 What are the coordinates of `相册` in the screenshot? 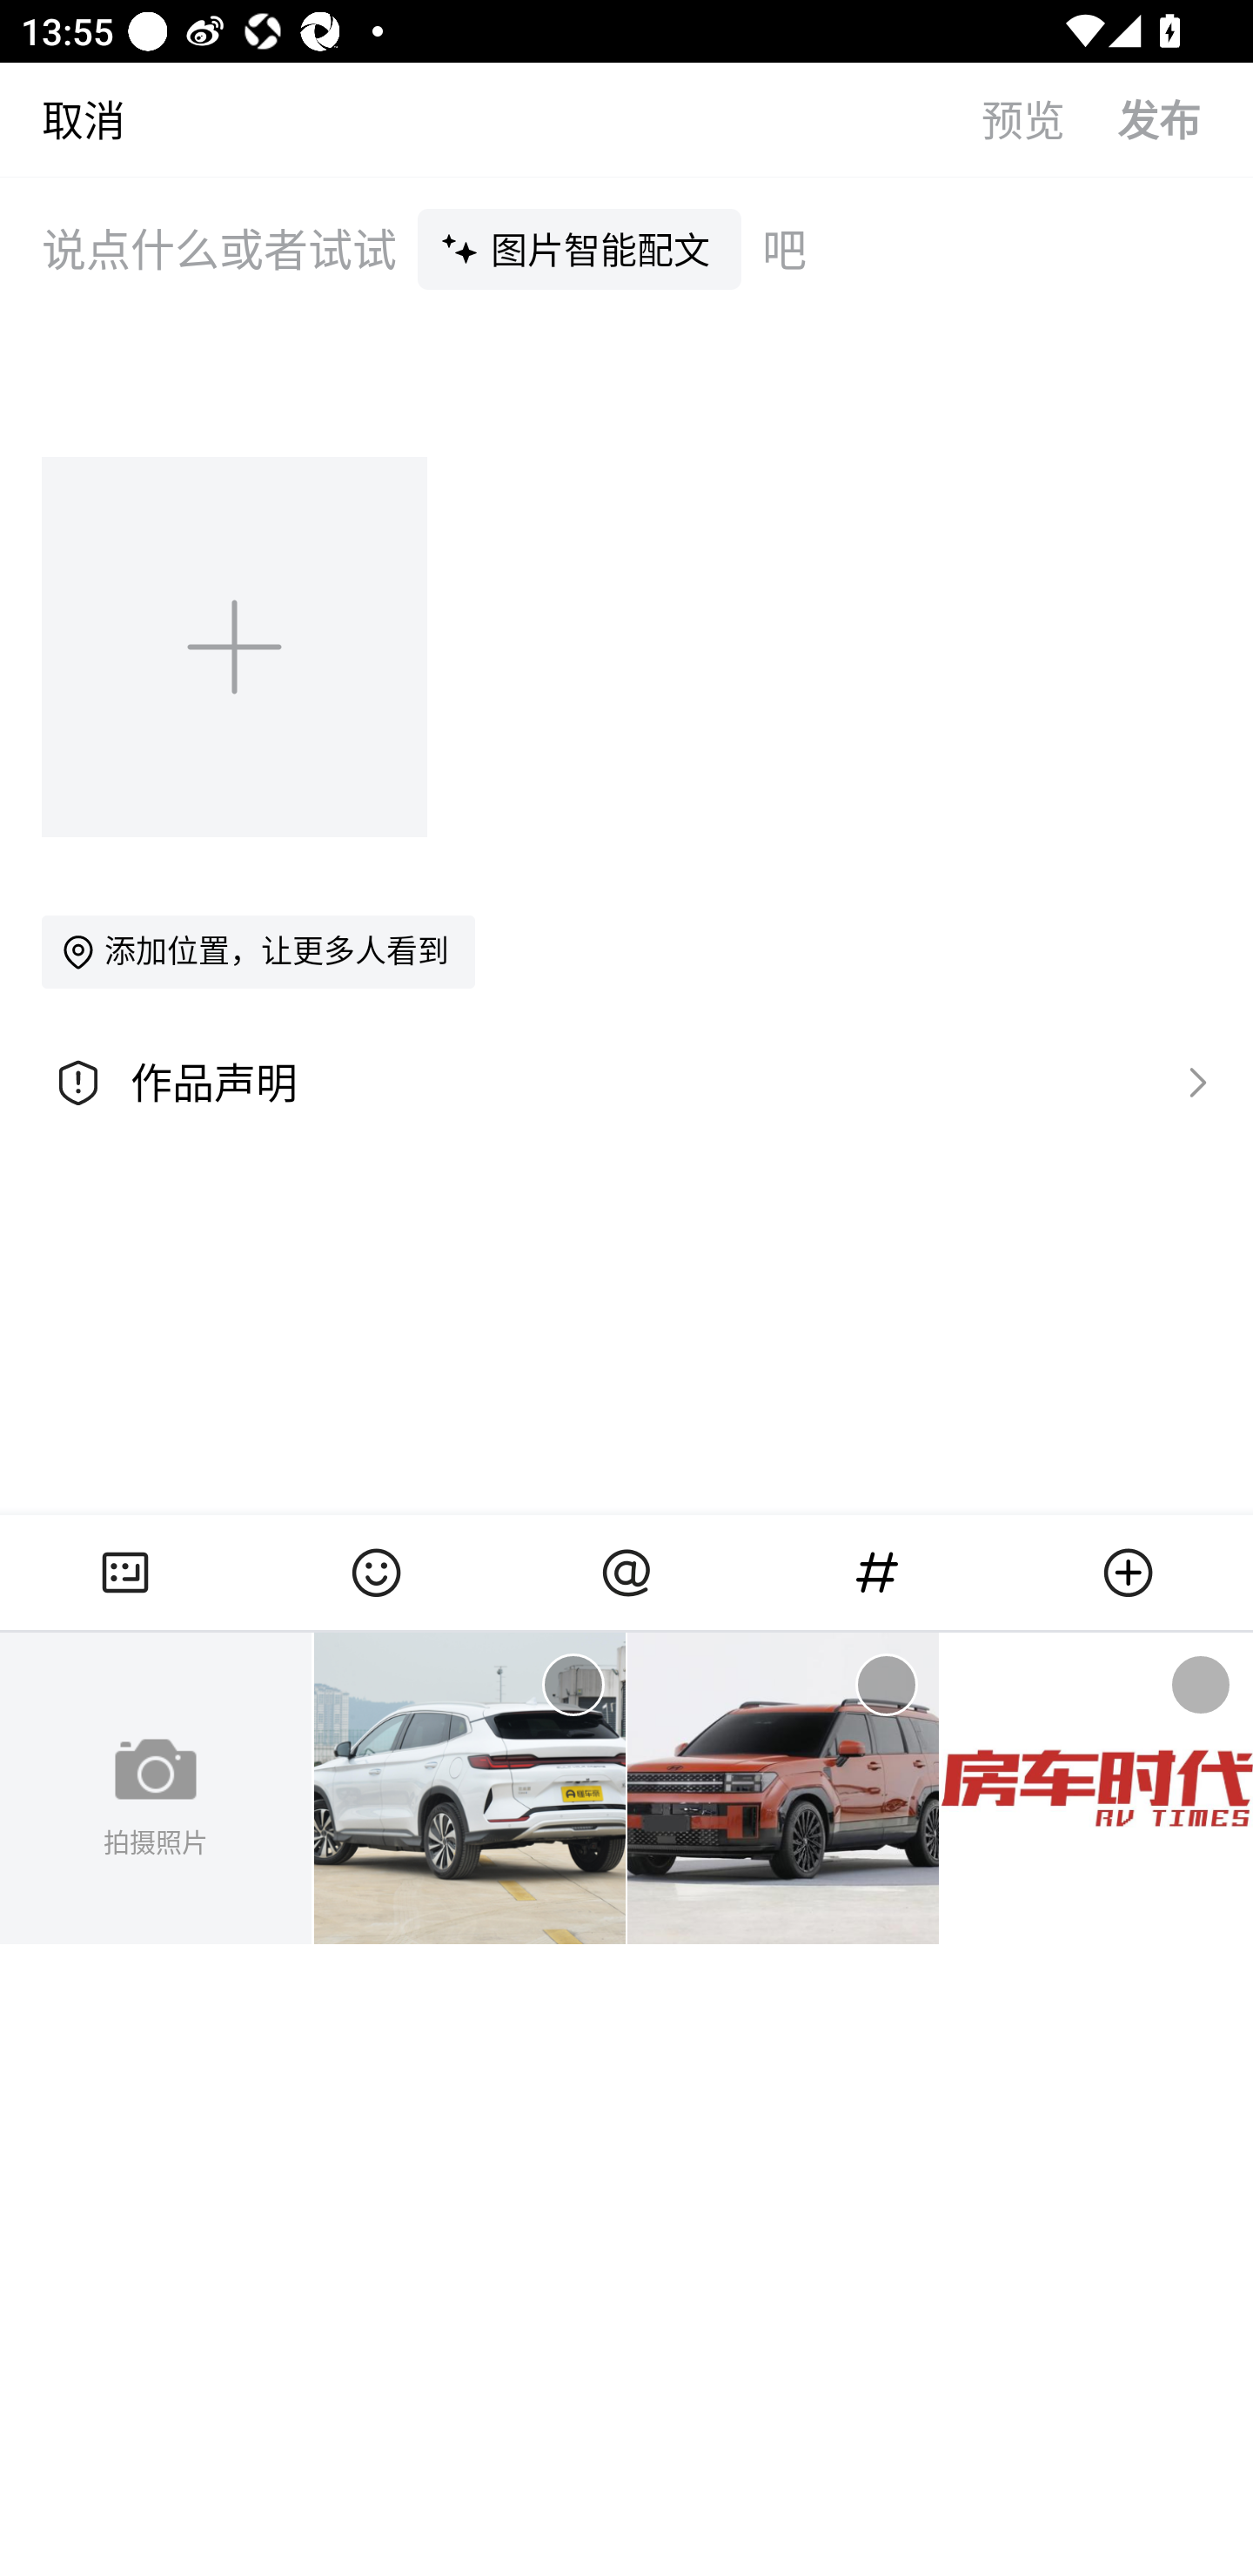 It's located at (125, 1572).